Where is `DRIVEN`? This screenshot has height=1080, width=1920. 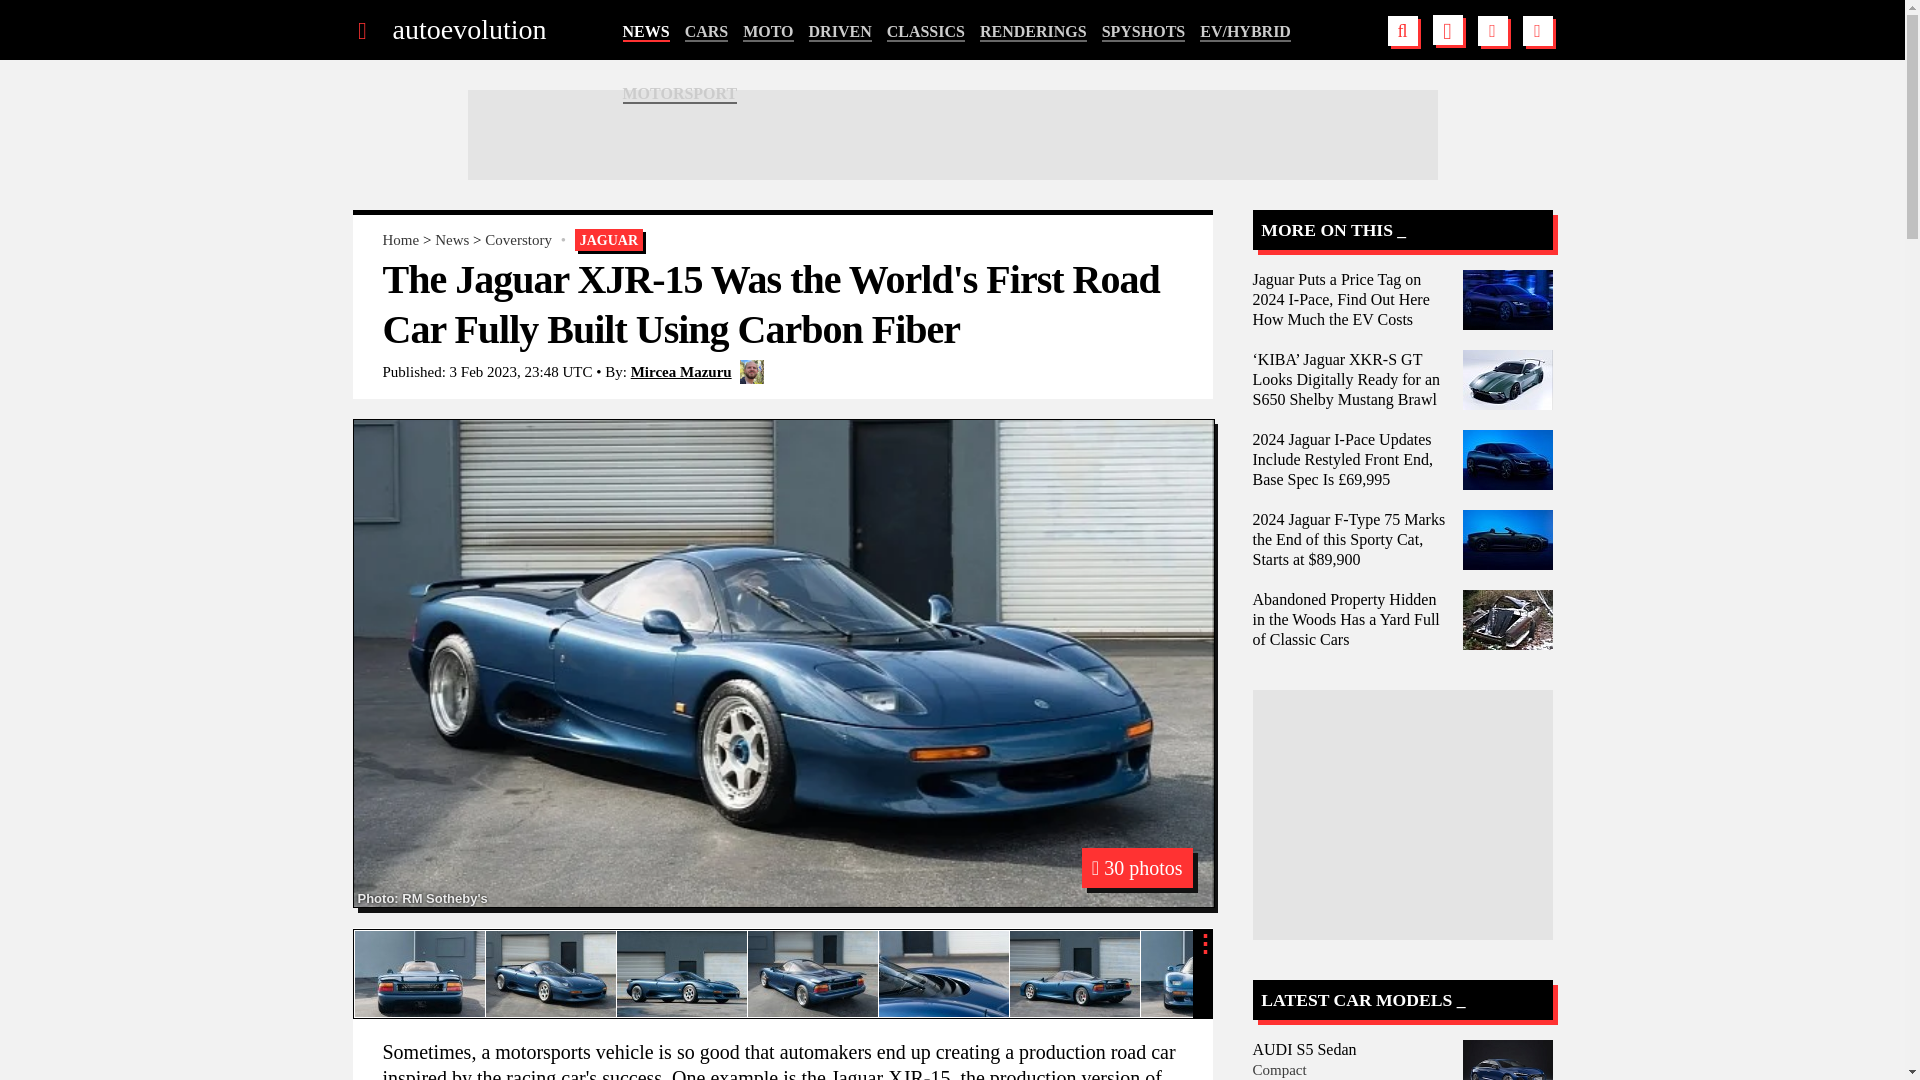
DRIVEN is located at coordinates (840, 32).